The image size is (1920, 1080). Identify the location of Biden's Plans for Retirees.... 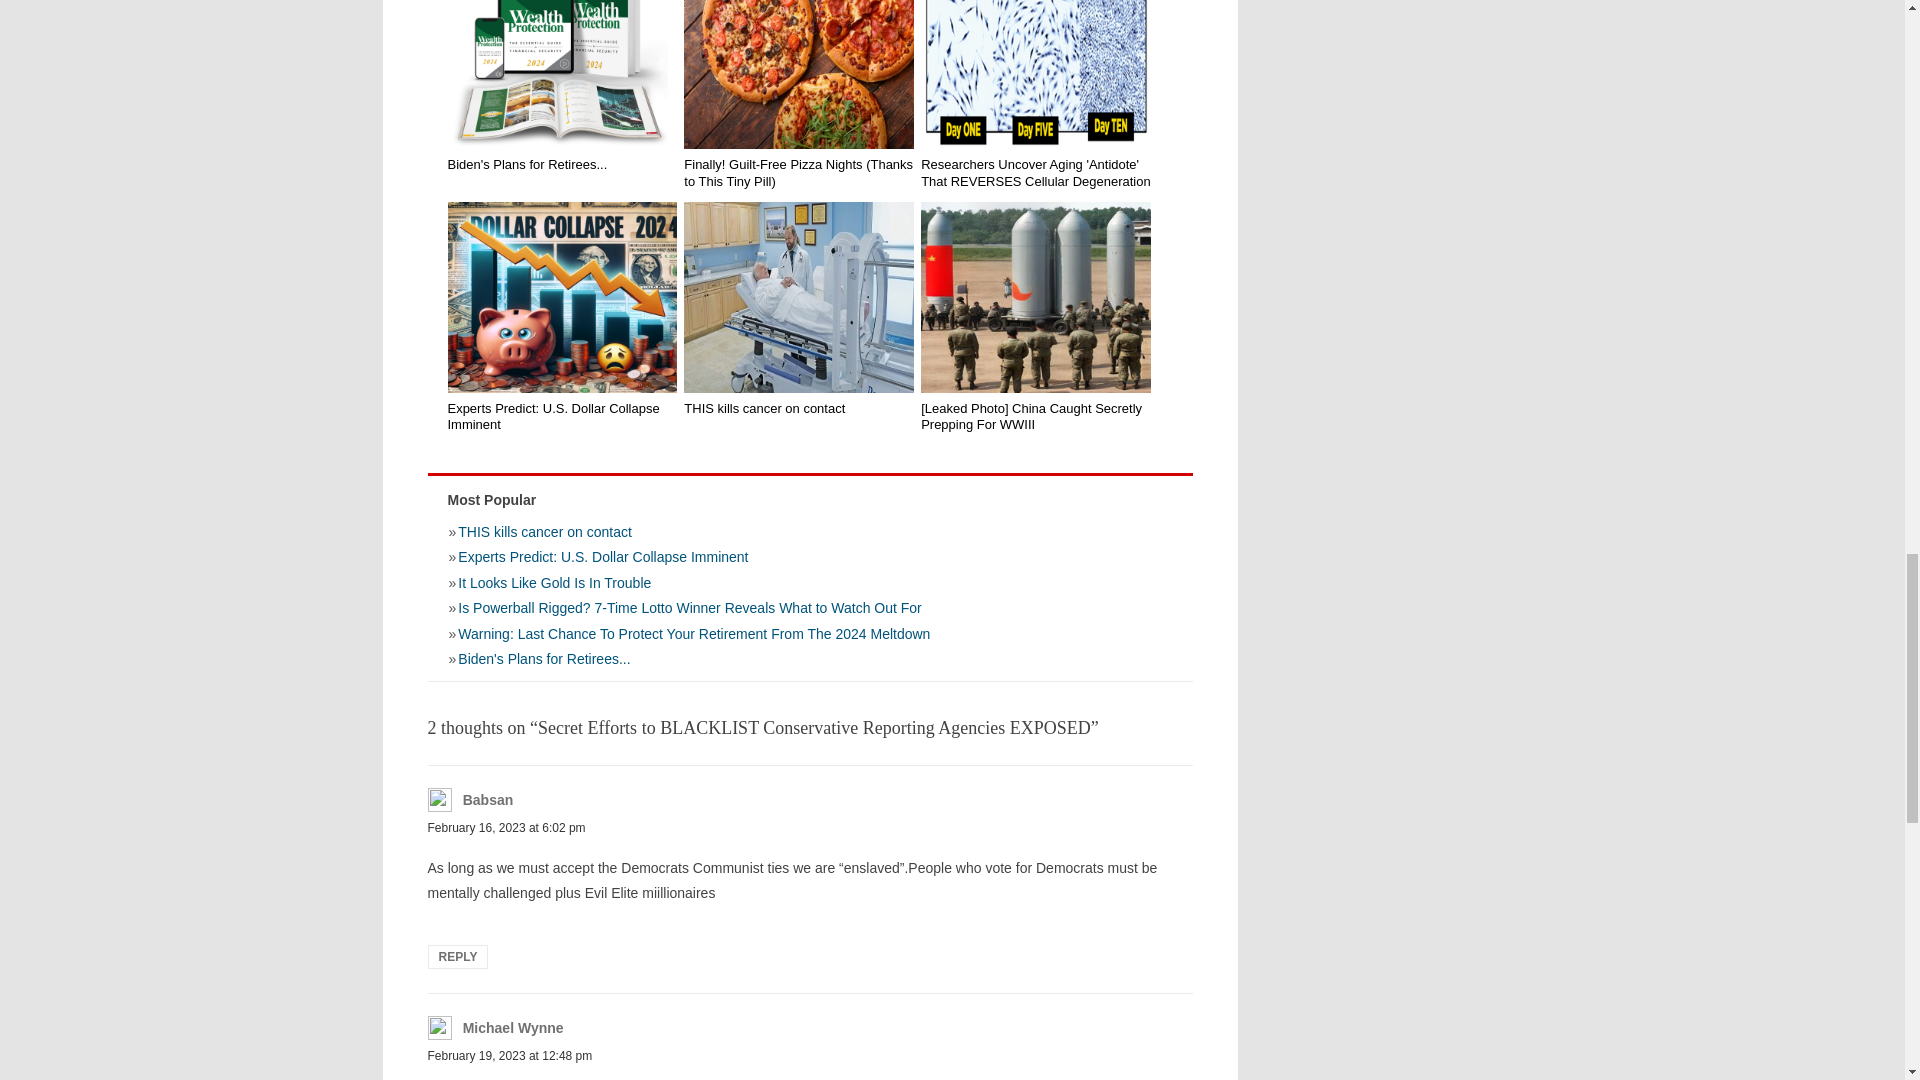
(810, 662).